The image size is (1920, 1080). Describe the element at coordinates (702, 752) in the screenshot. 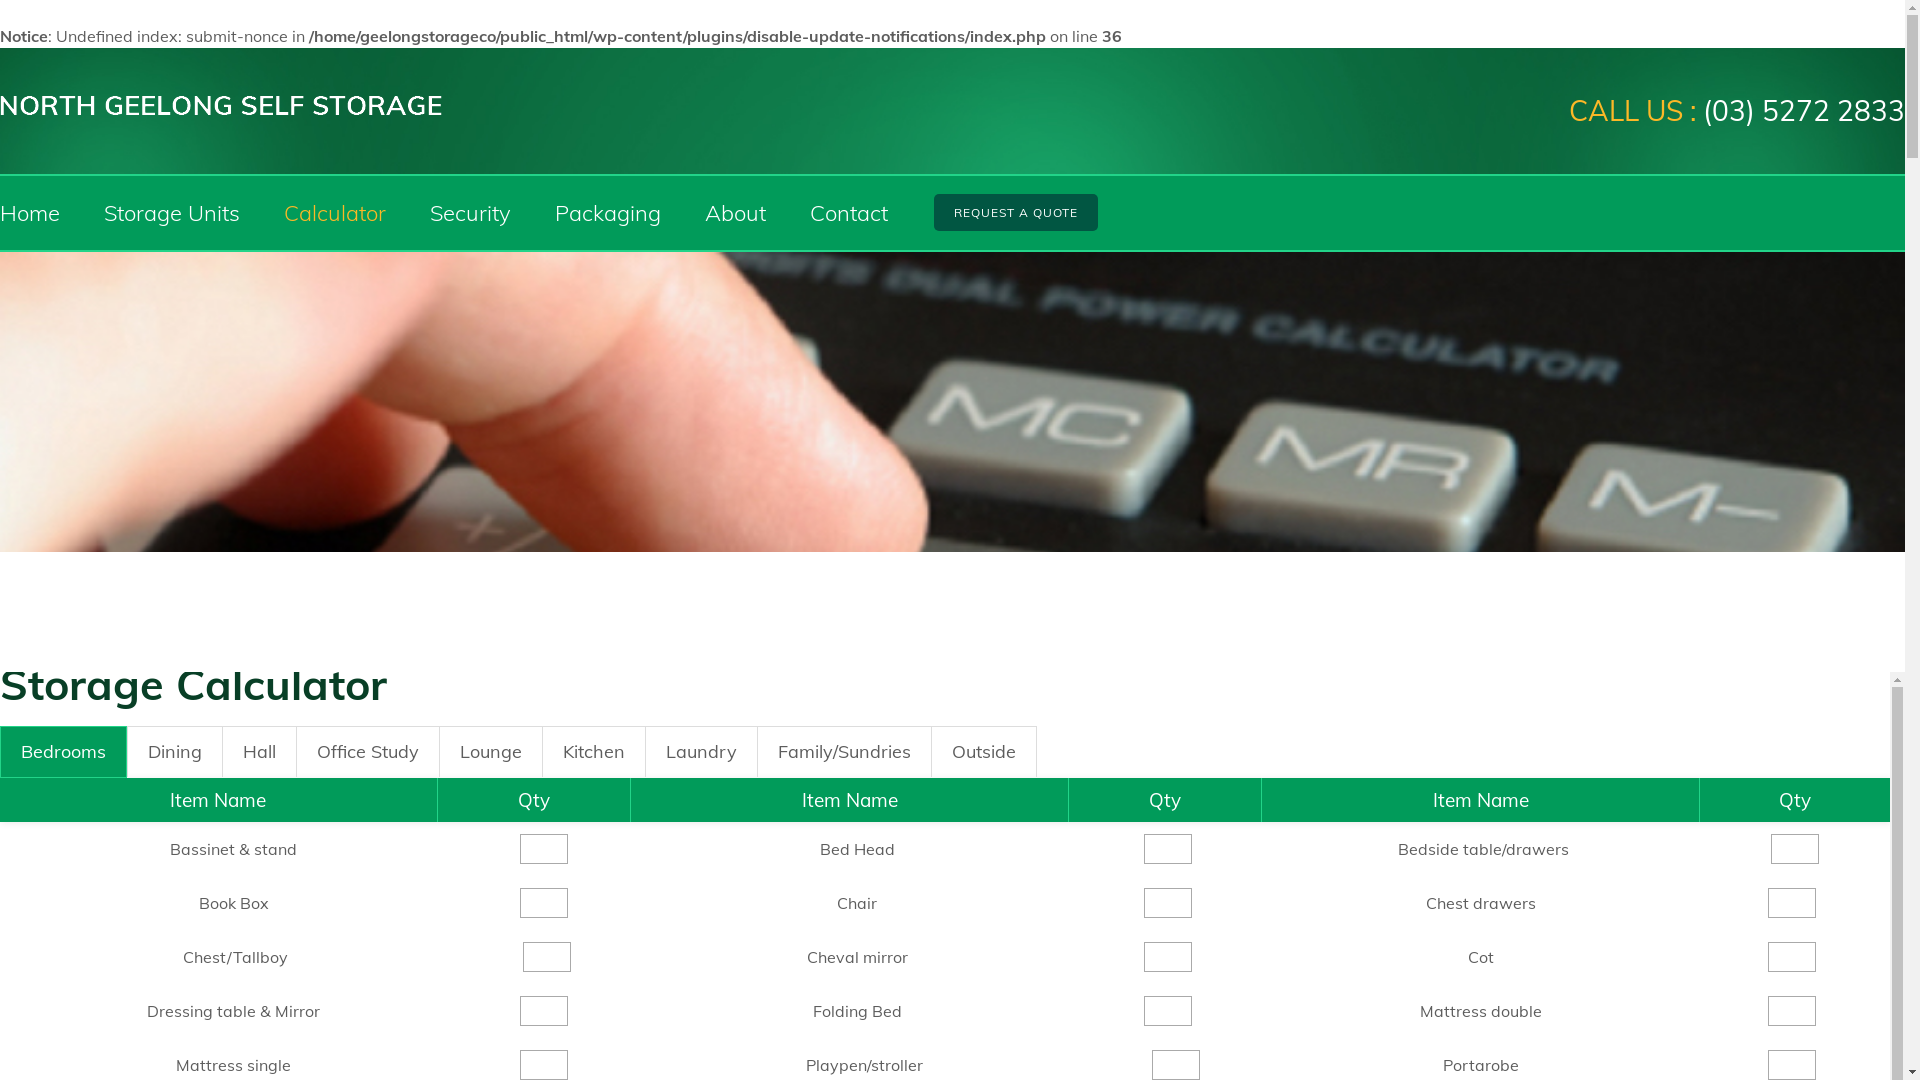

I see `Laundry` at that location.